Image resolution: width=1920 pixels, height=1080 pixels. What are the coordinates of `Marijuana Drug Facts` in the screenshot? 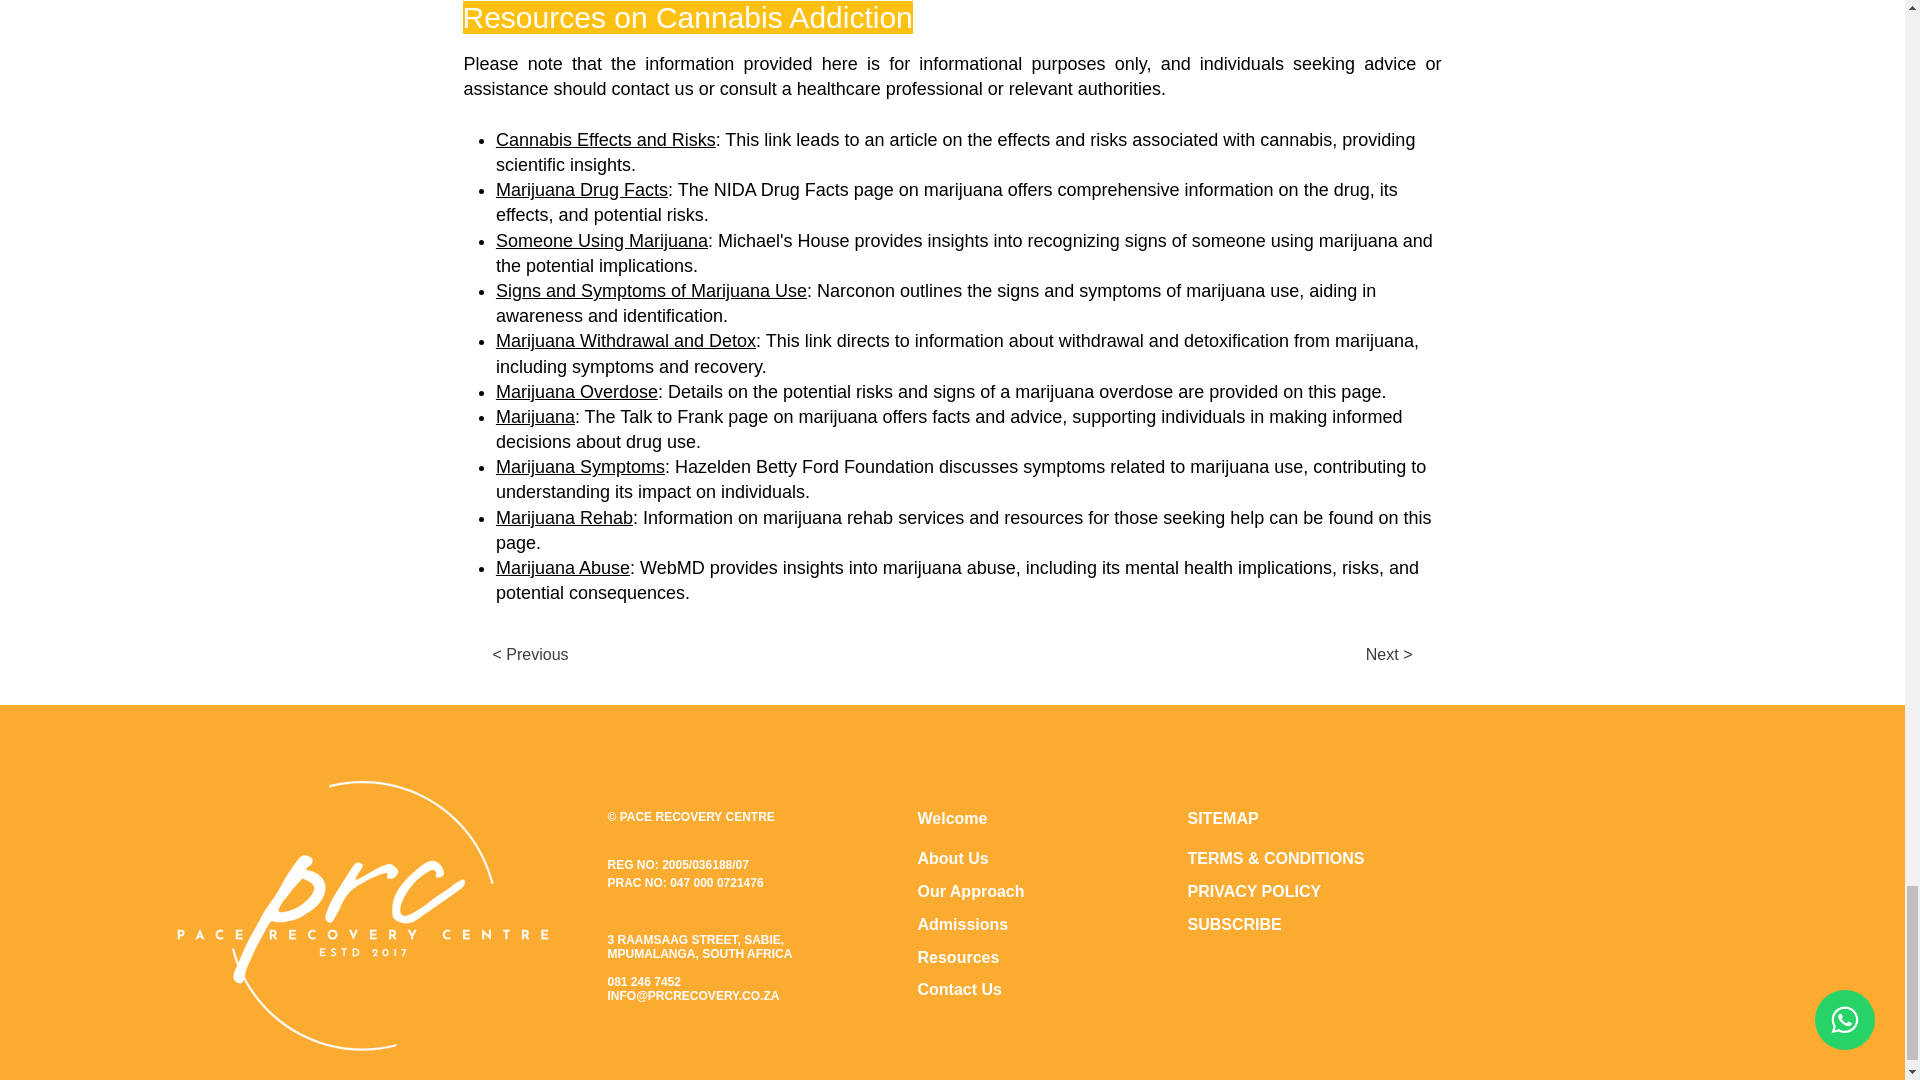 It's located at (582, 190).